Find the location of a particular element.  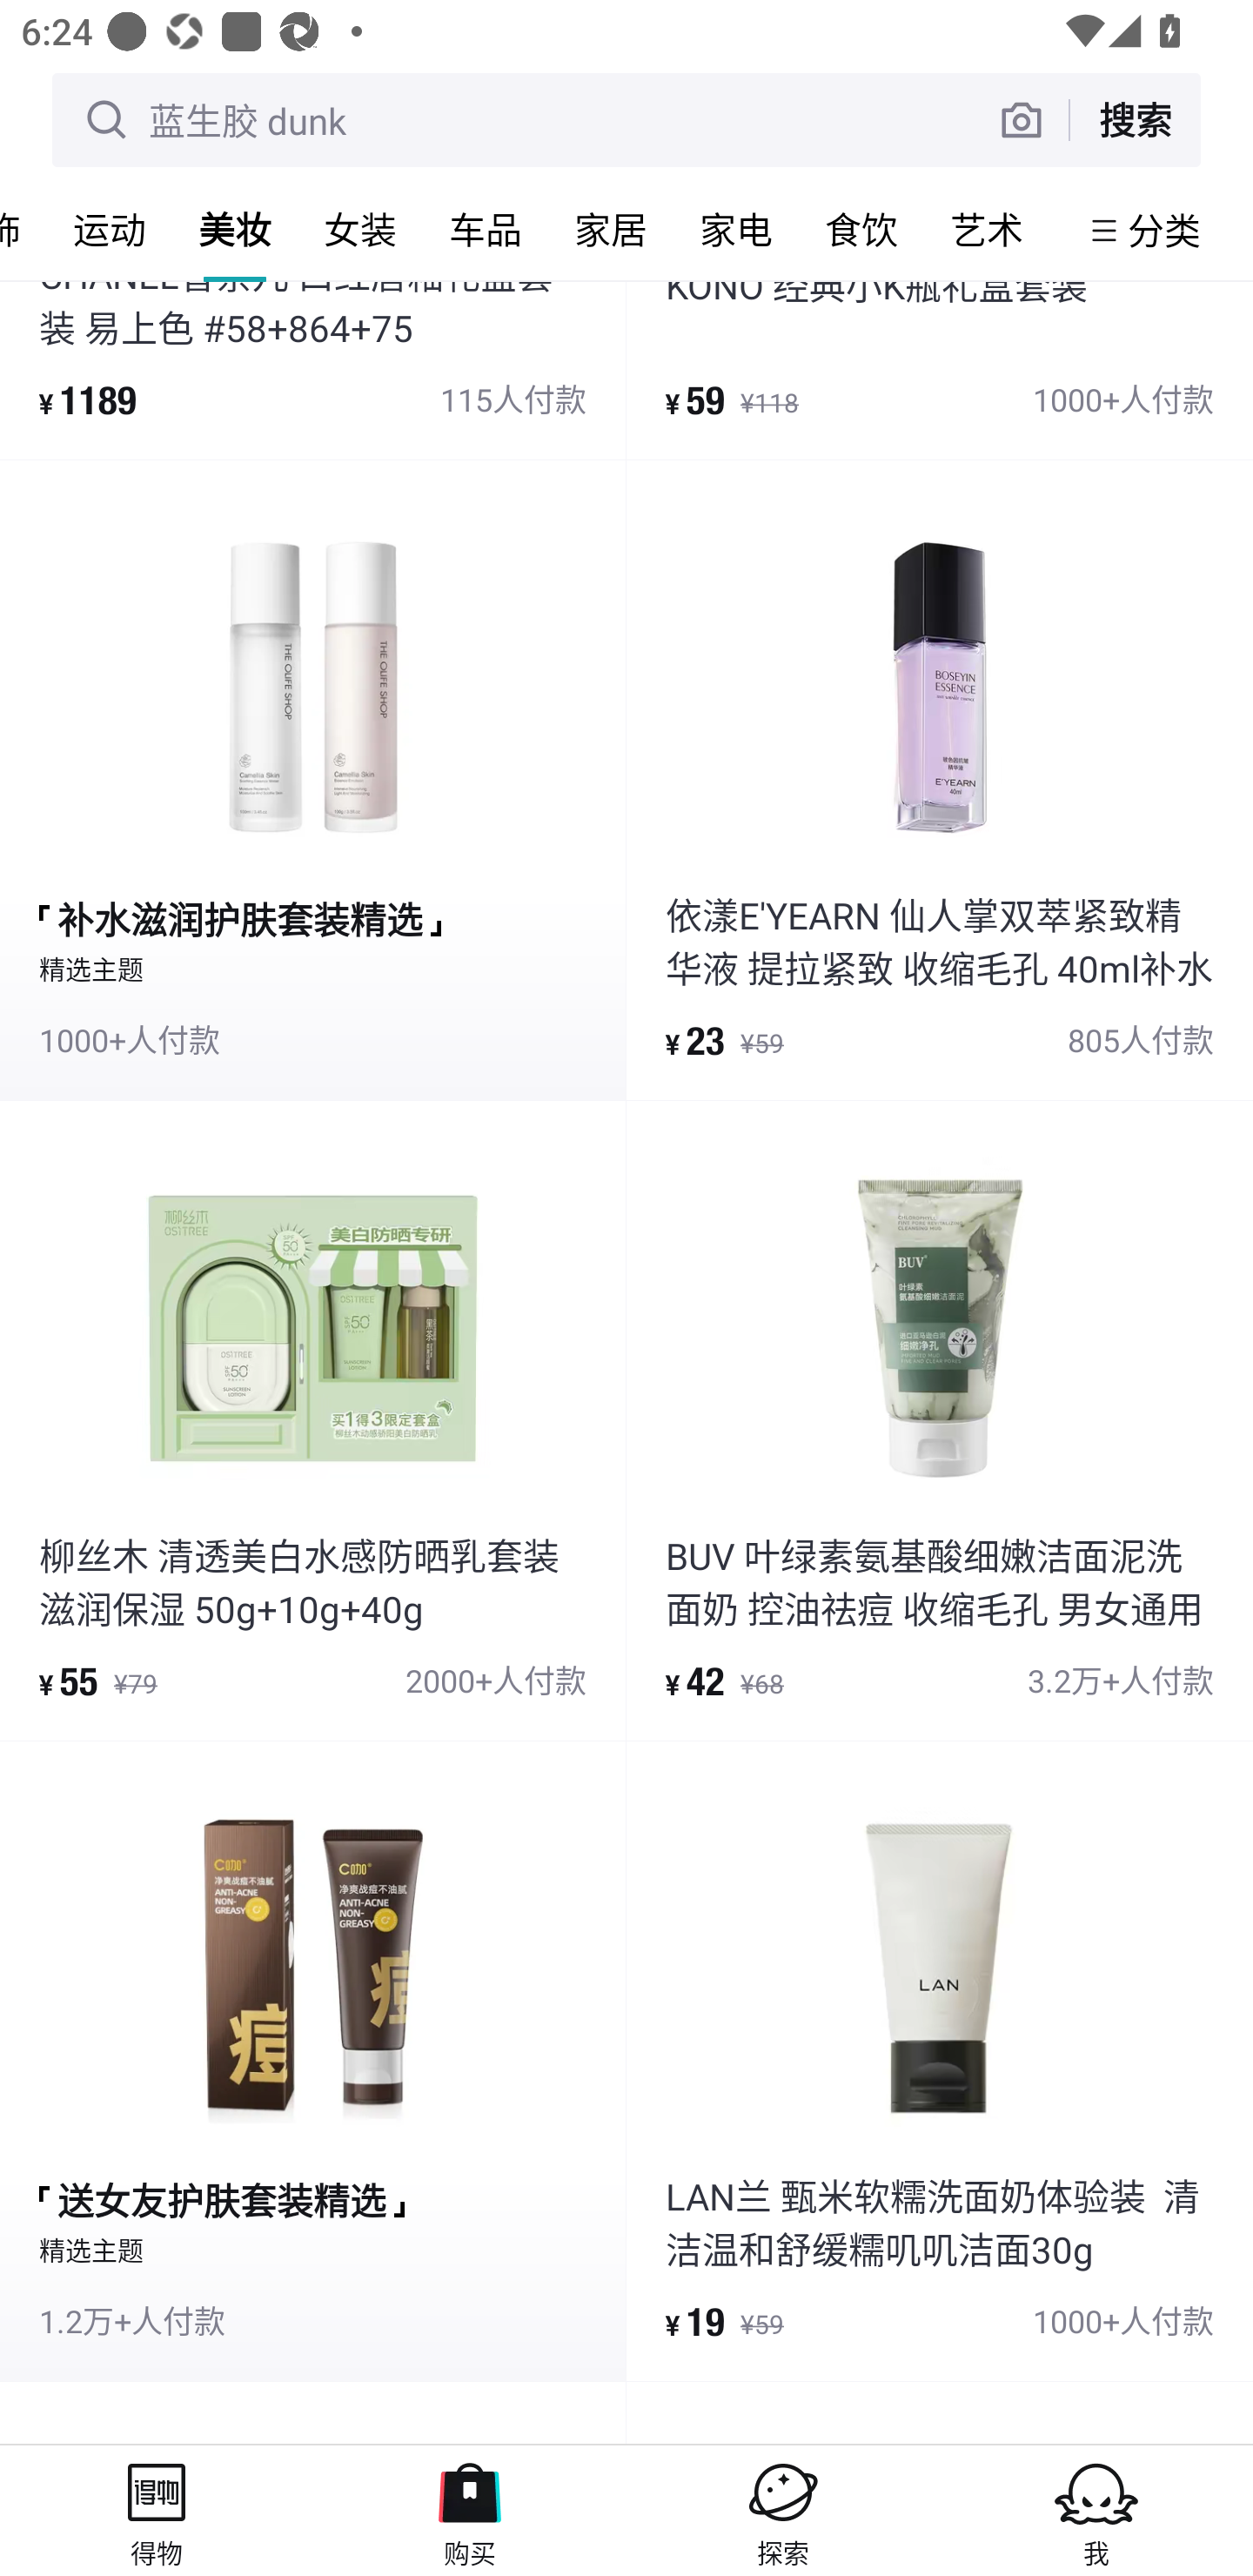

食饮 is located at coordinates (861, 229).